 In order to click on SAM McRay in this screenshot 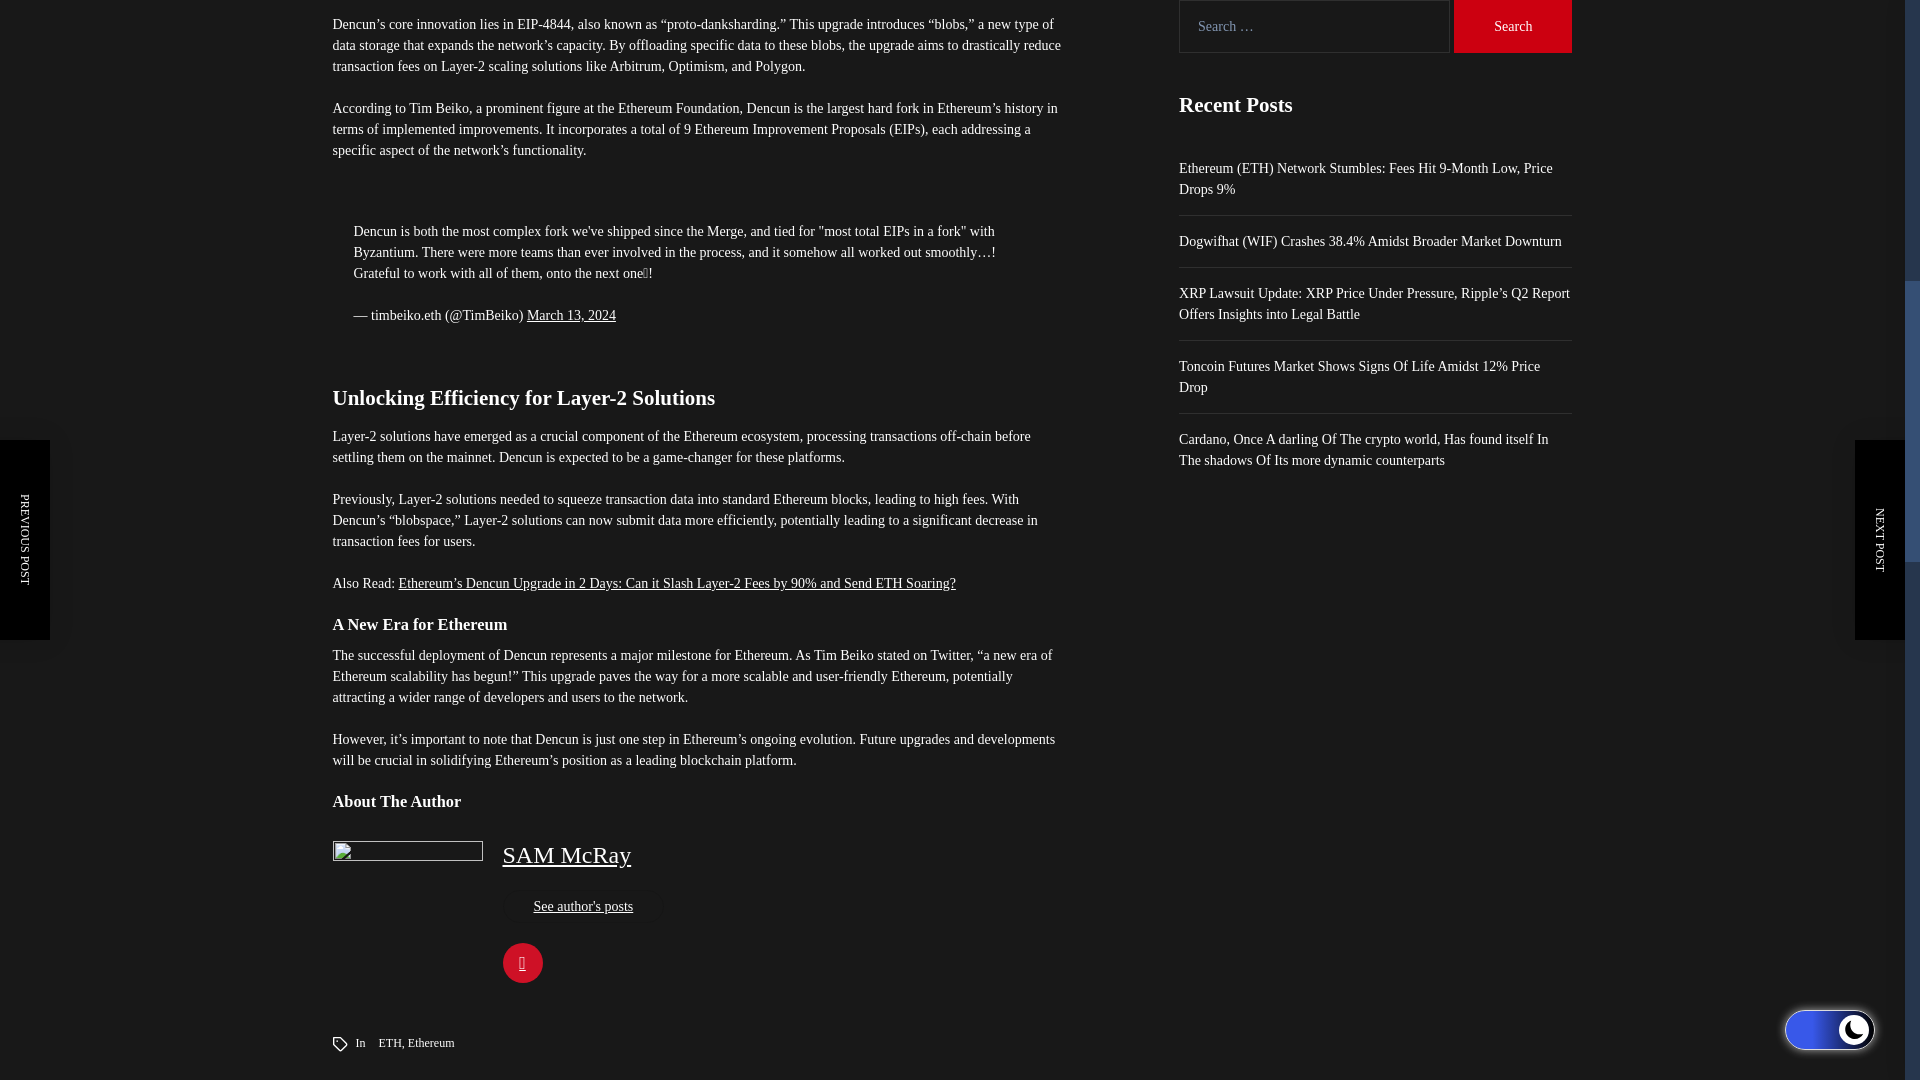, I will do `click(566, 855)`.